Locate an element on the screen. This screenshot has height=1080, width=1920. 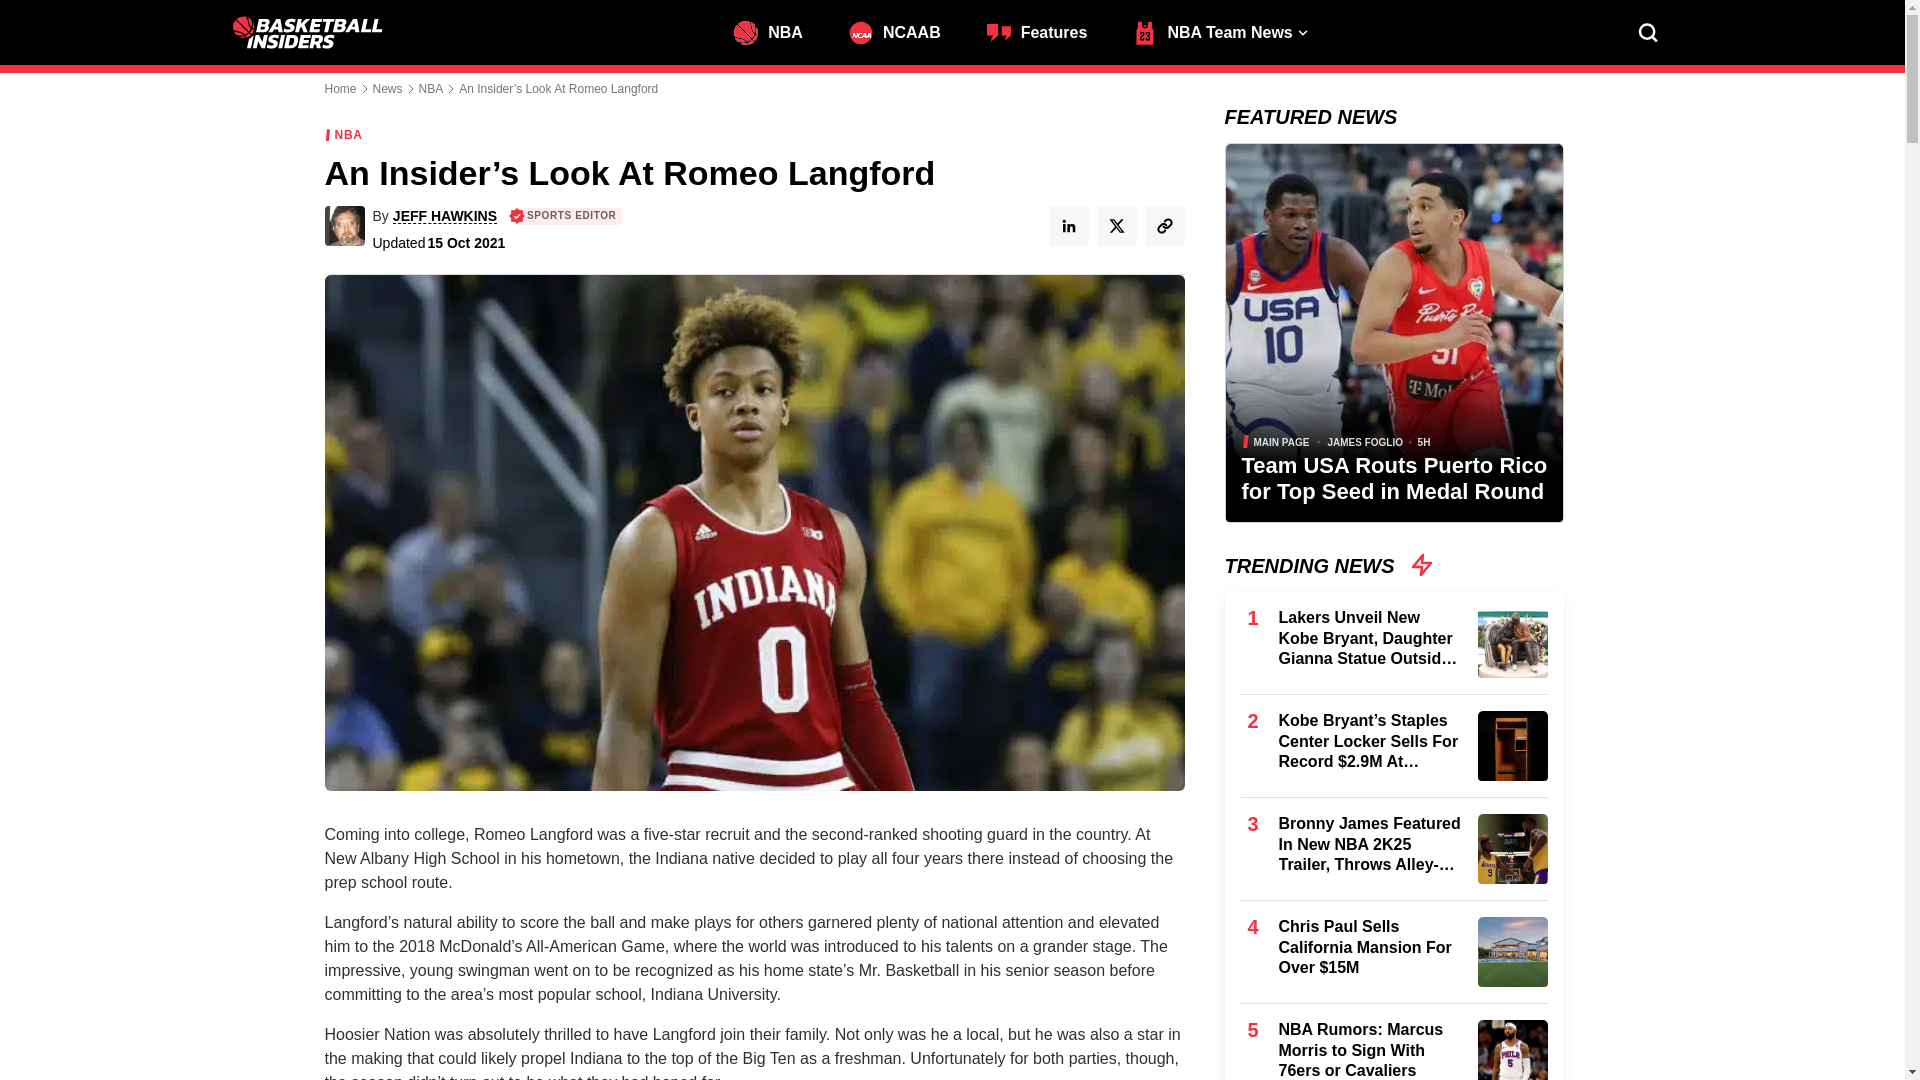
NBA is located at coordinates (778, 30).